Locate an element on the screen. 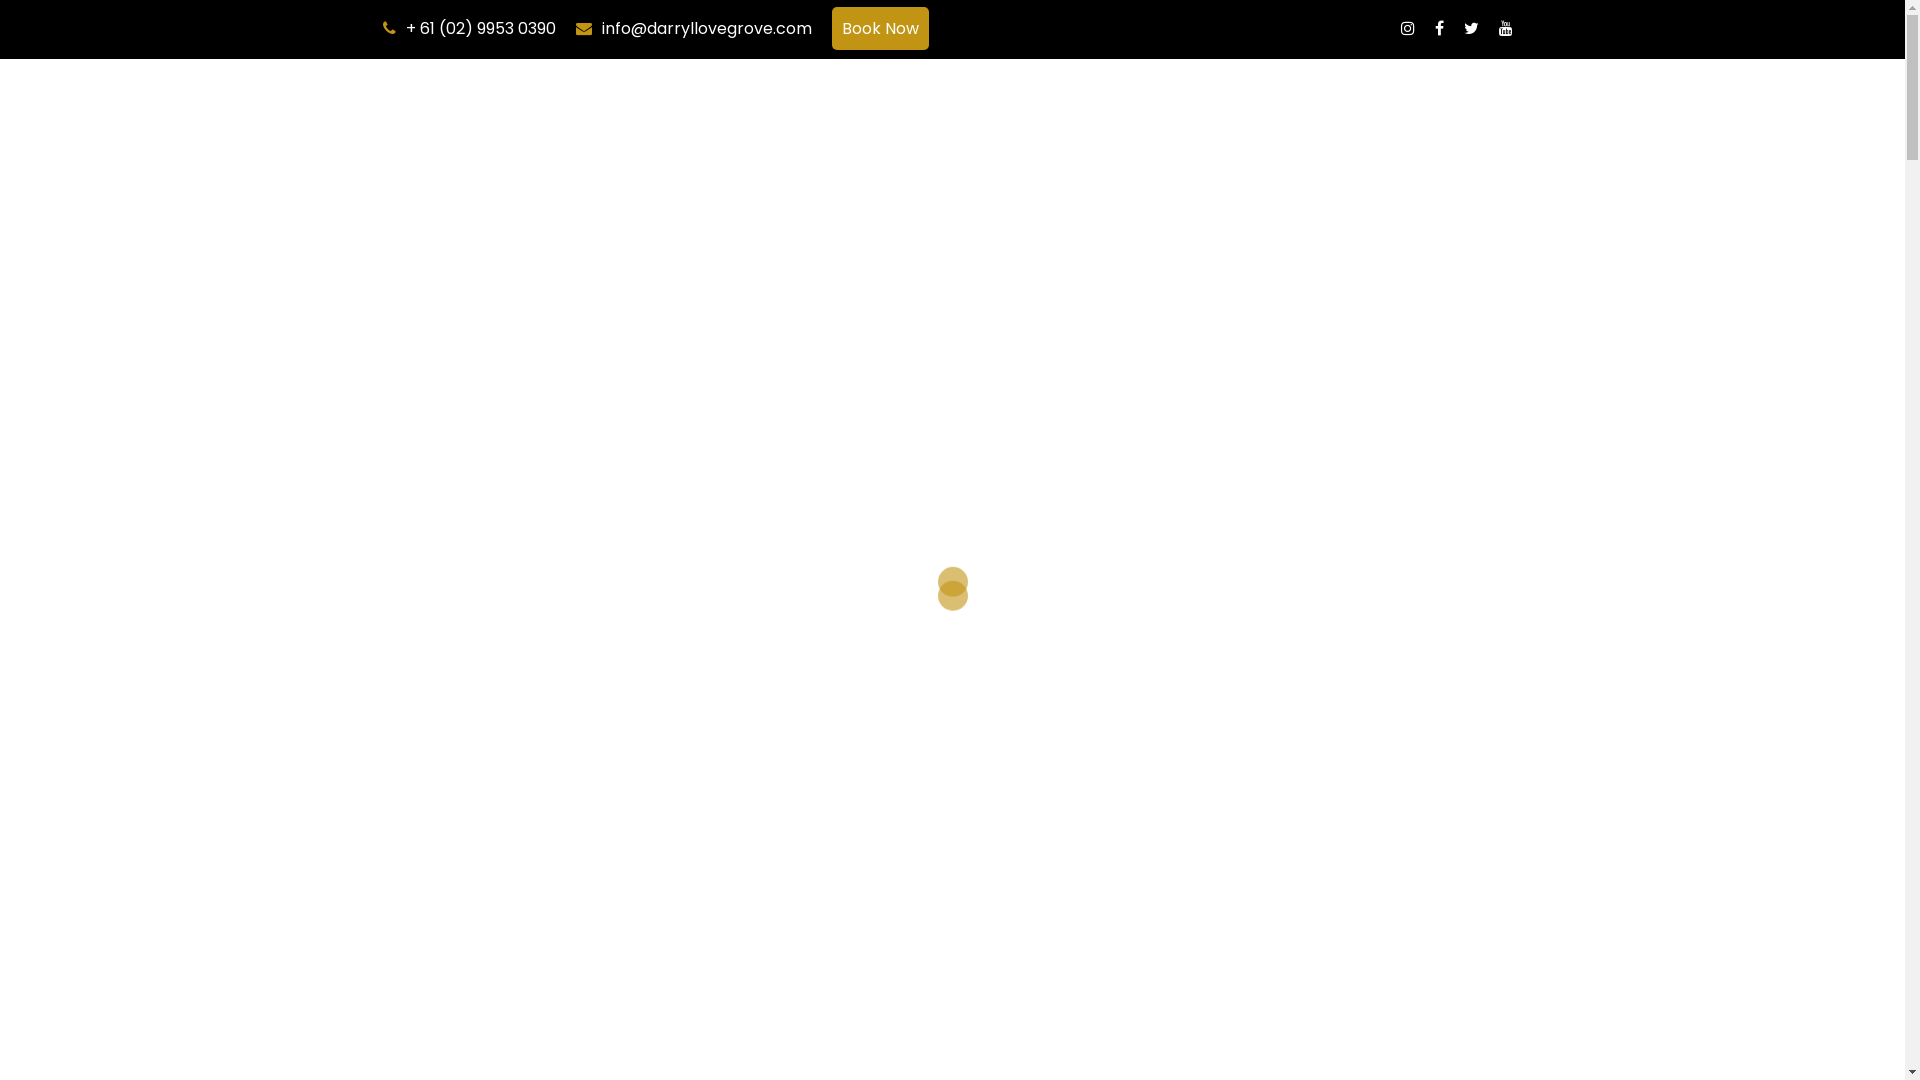 The image size is (1920, 1080). Facebook is located at coordinates (1438, 28).